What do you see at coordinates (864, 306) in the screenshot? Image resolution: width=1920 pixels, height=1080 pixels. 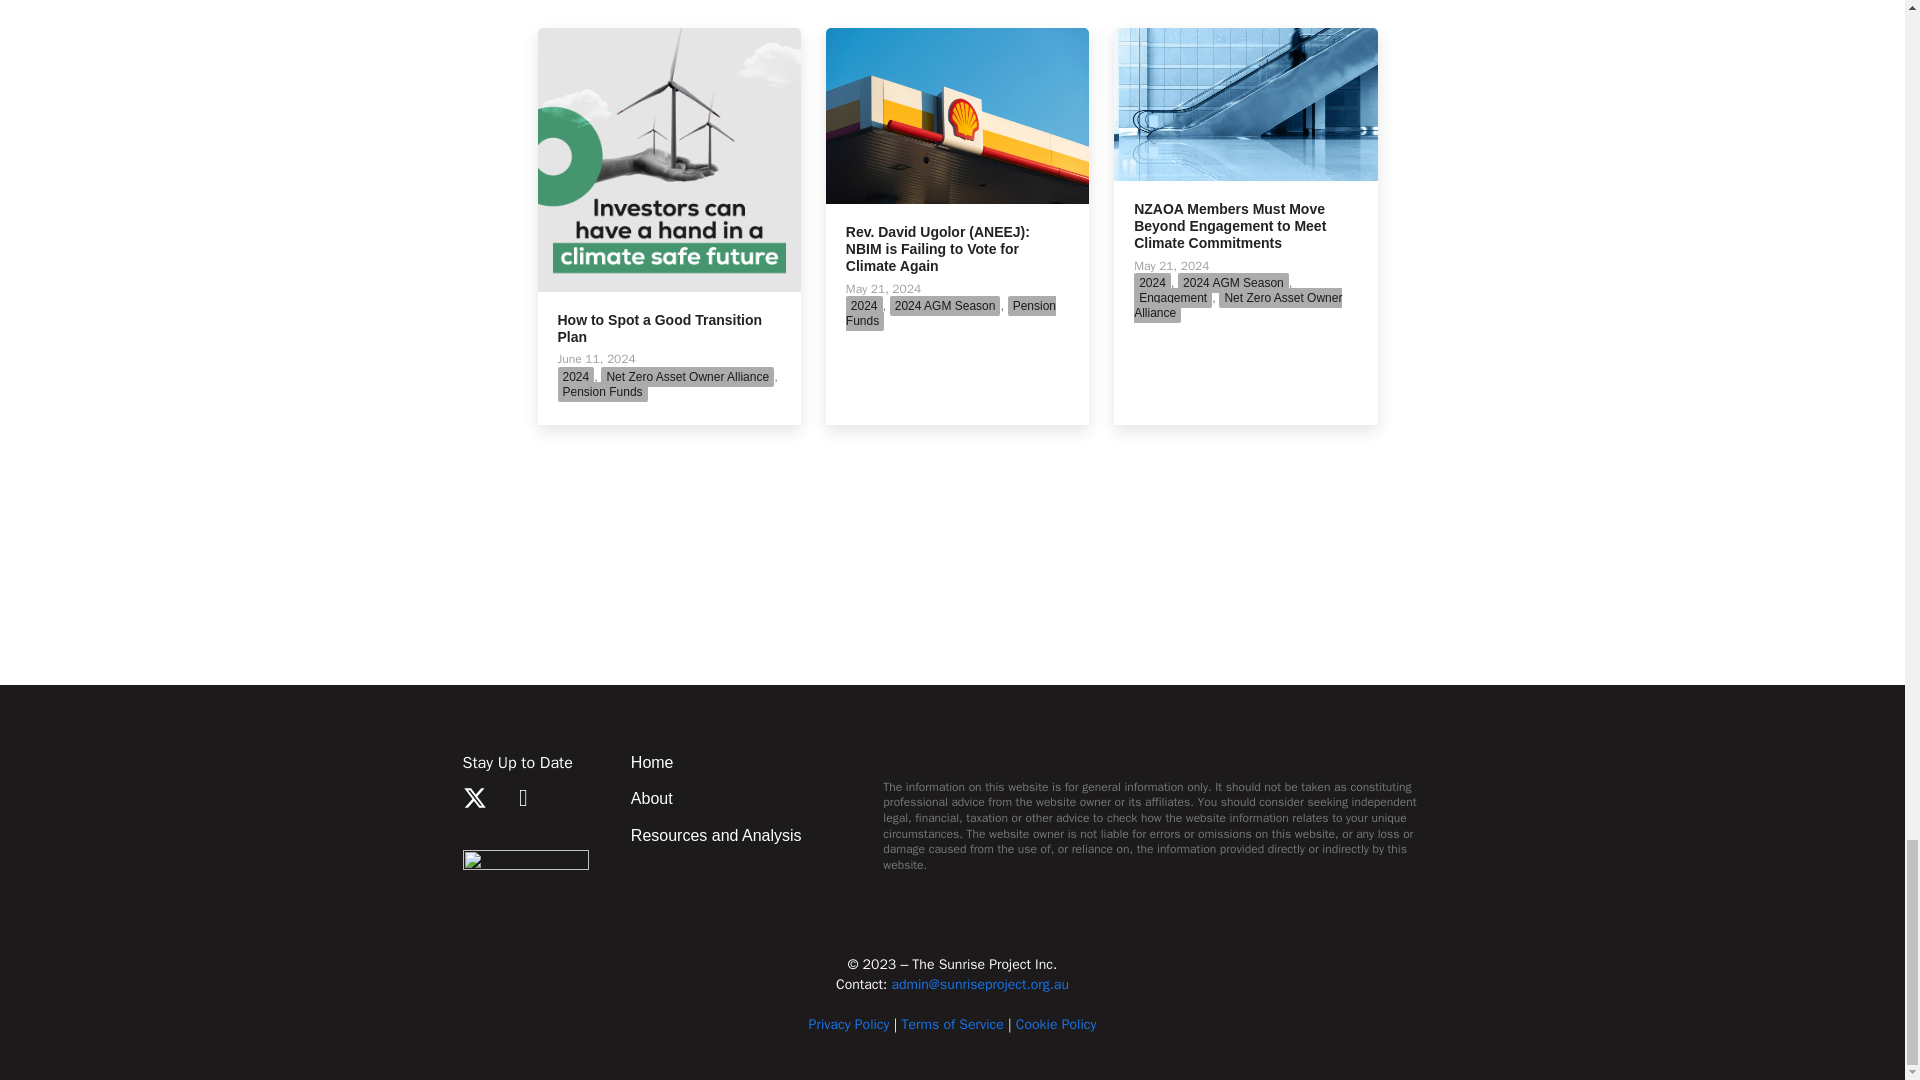 I see `2024` at bounding box center [864, 306].